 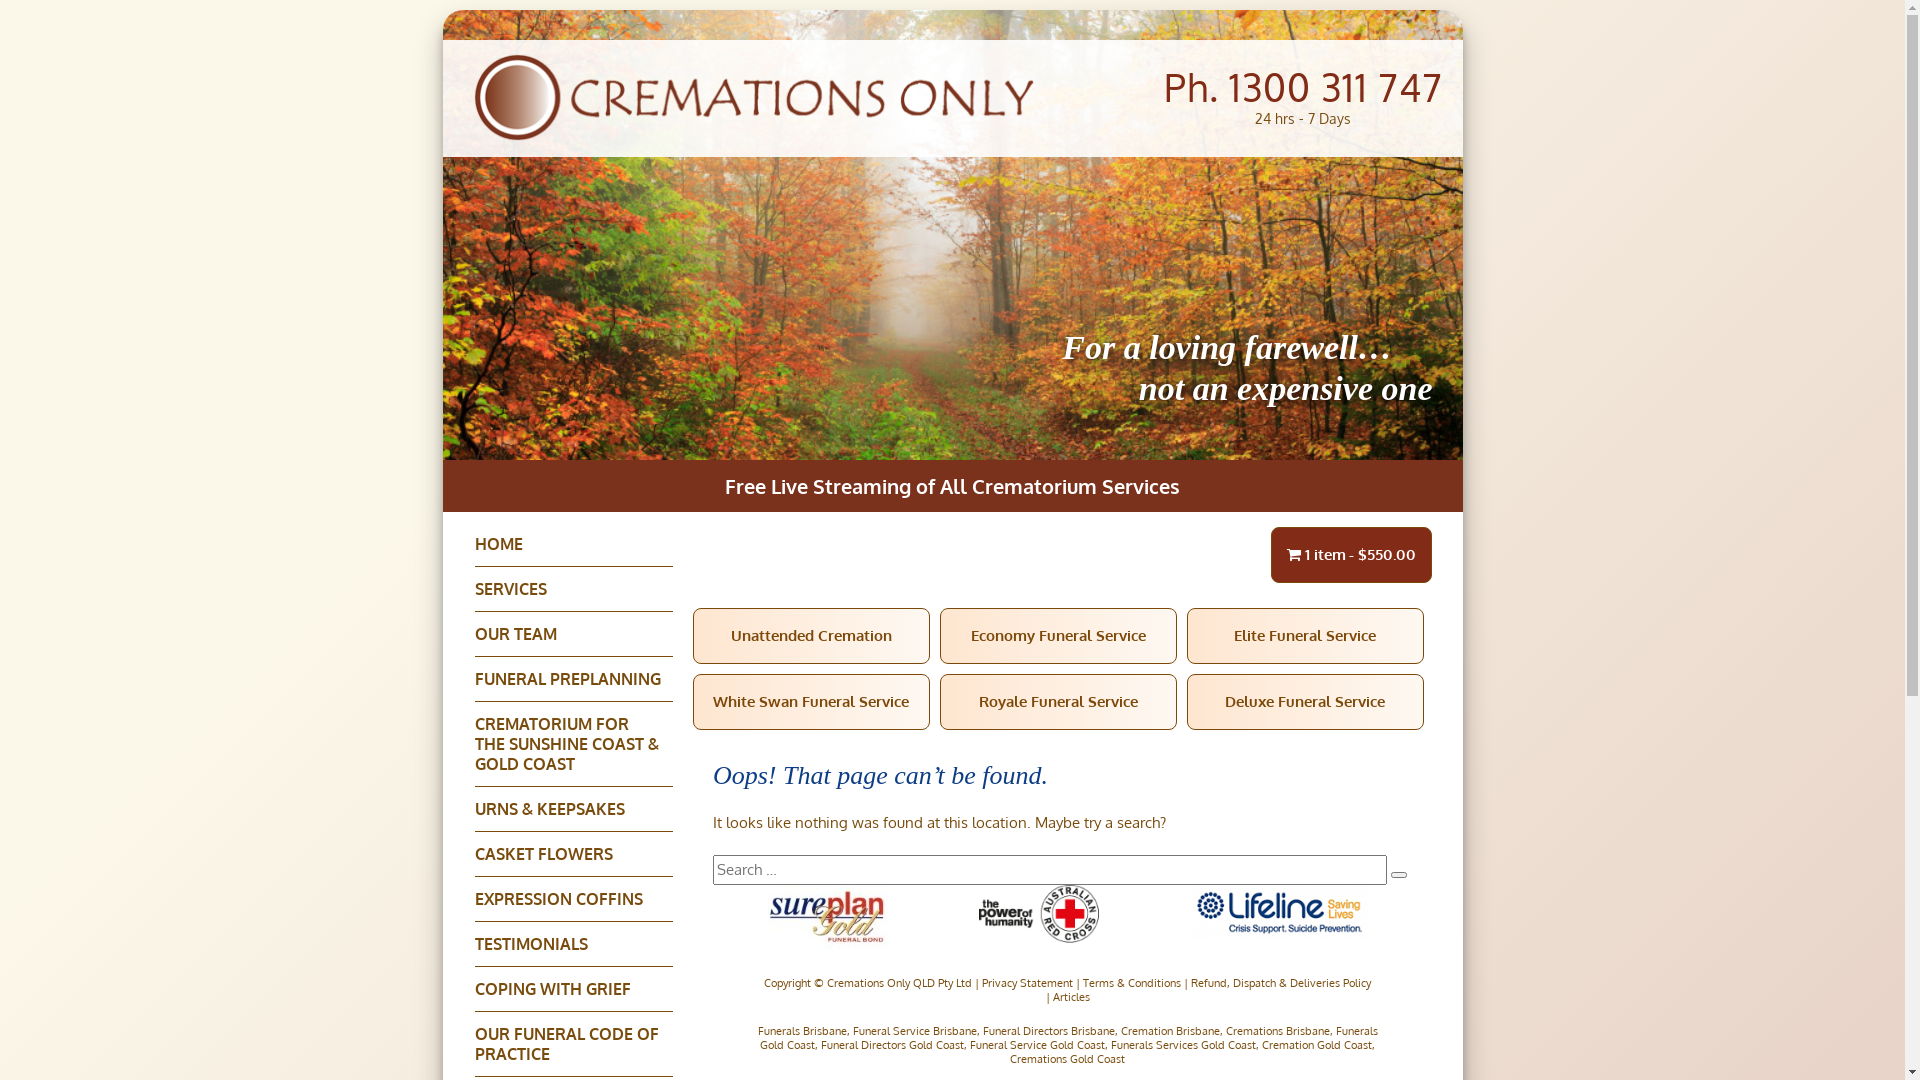 I want to click on Royale Funeral Service, so click(x=1058, y=702).